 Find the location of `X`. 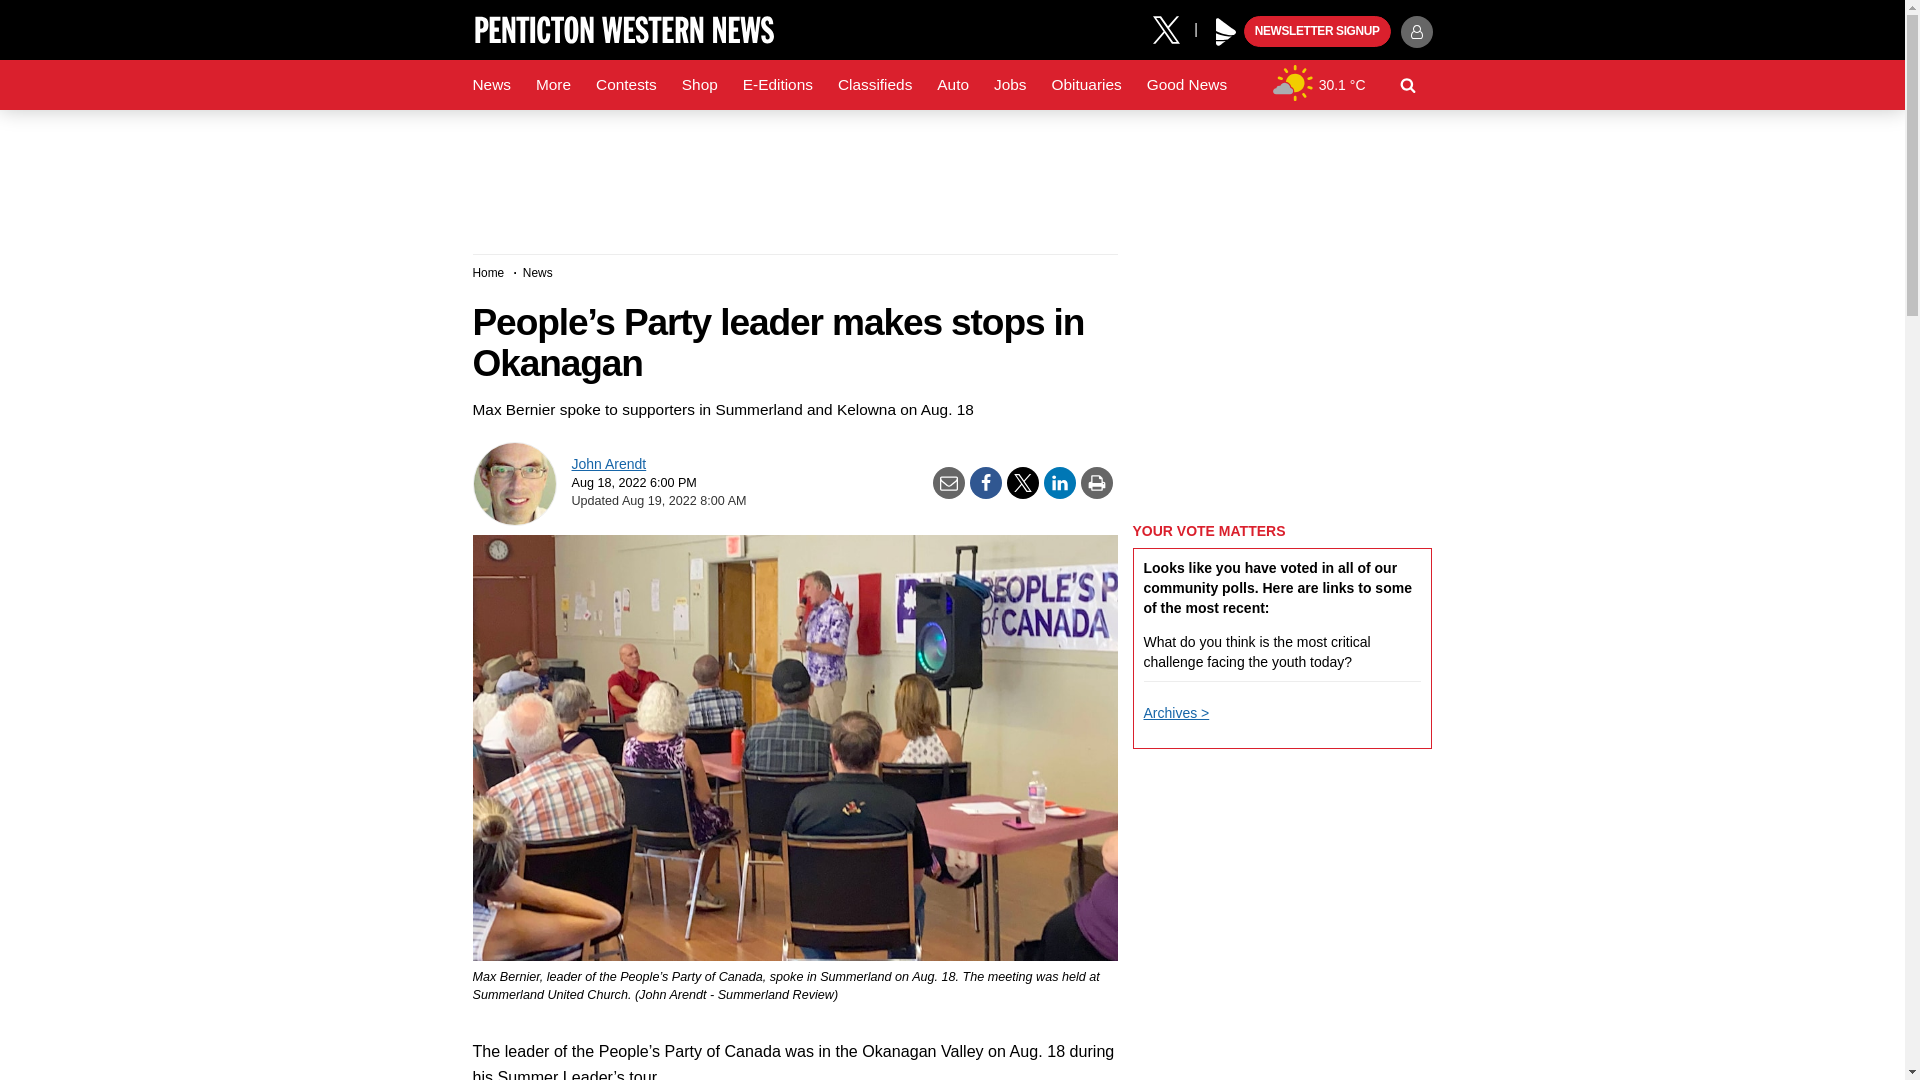

X is located at coordinates (1173, 28).